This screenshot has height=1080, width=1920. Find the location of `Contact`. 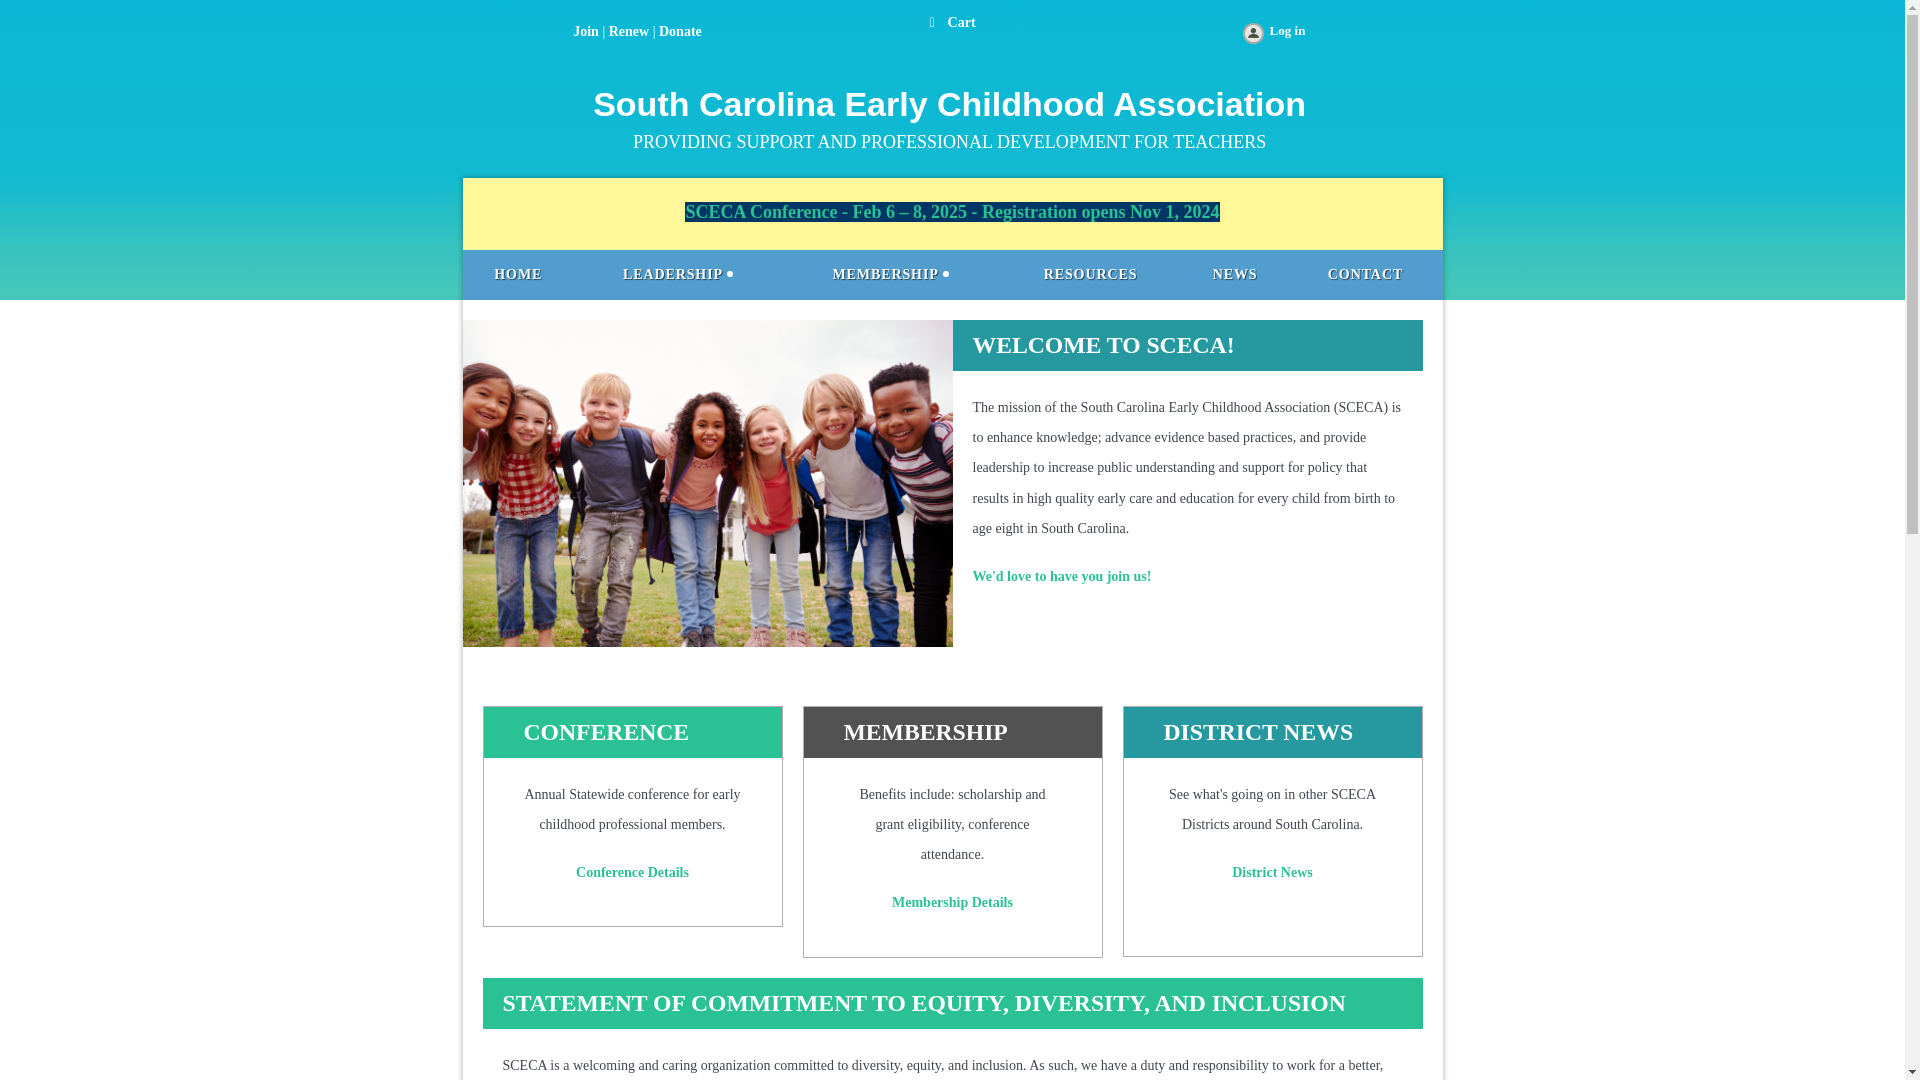

Contact is located at coordinates (1366, 274).